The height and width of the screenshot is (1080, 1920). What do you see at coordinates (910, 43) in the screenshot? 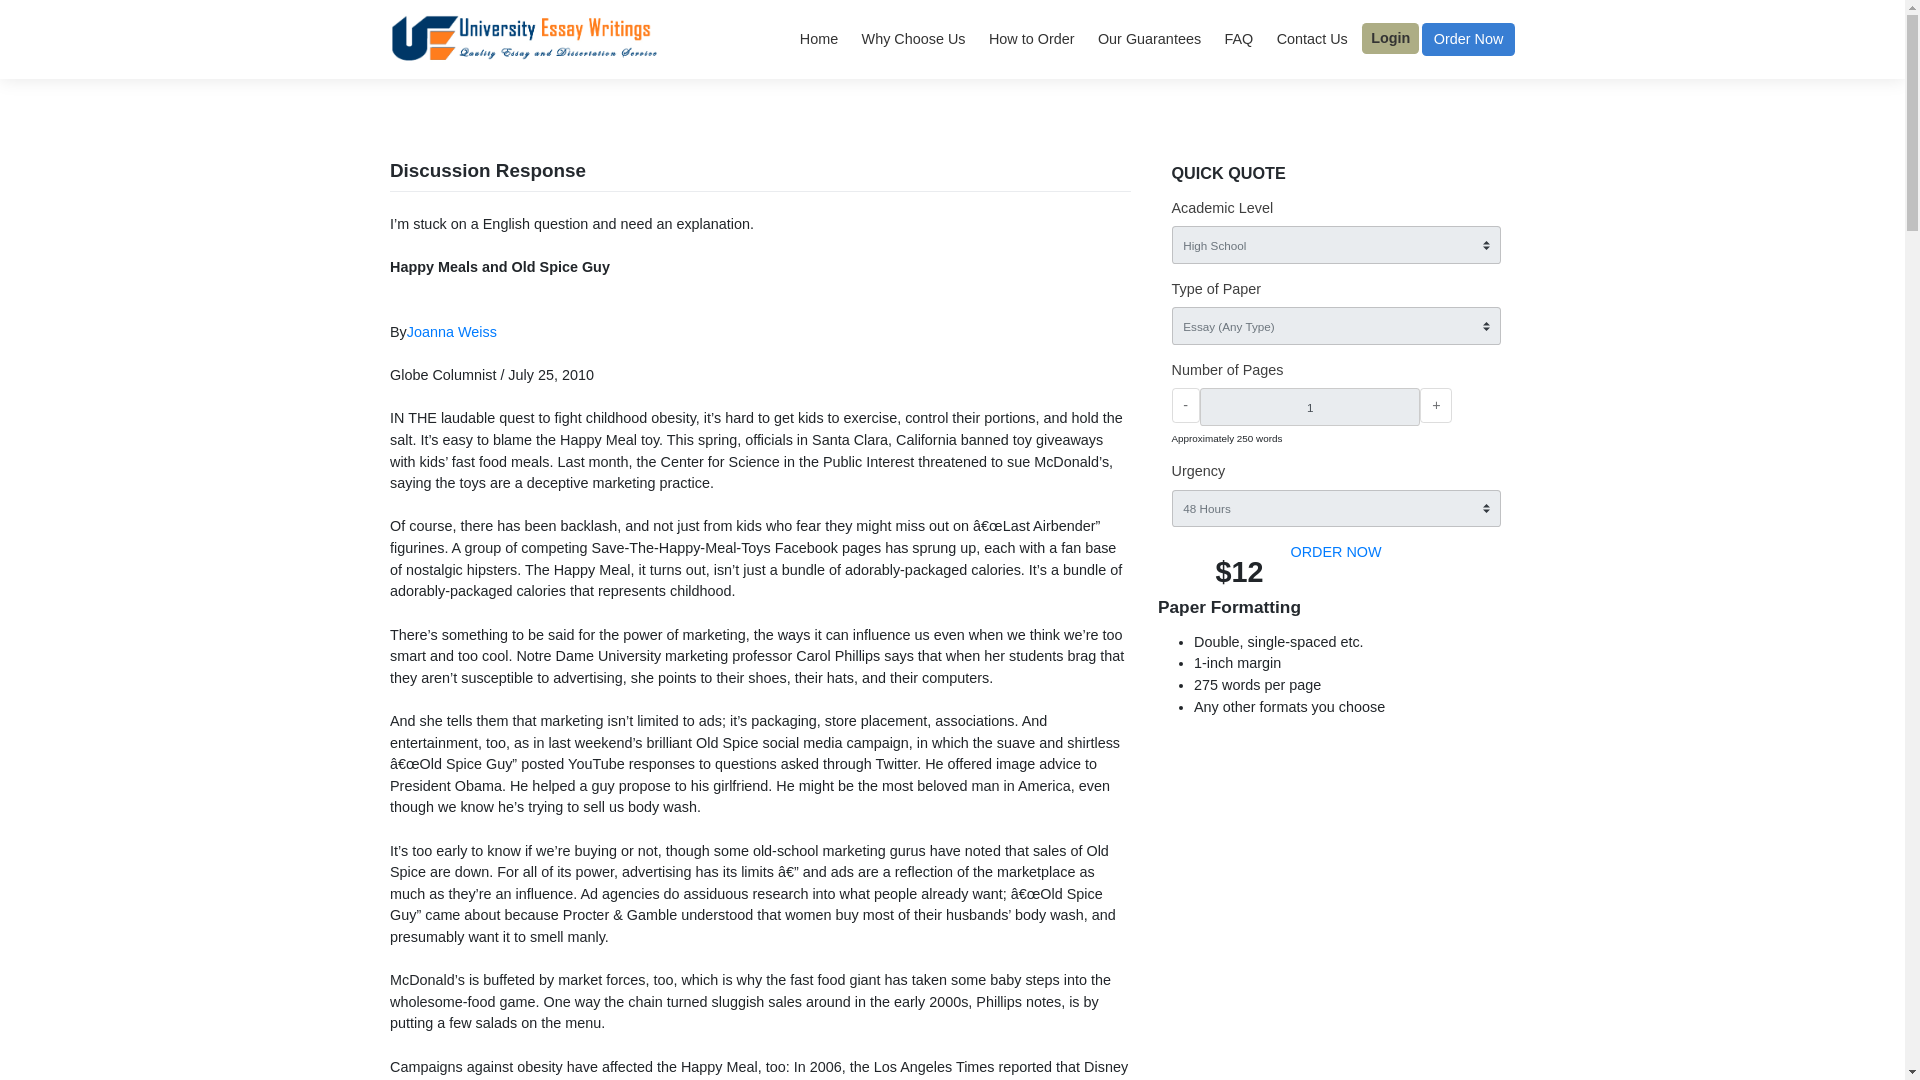
I see `Home` at bounding box center [910, 43].